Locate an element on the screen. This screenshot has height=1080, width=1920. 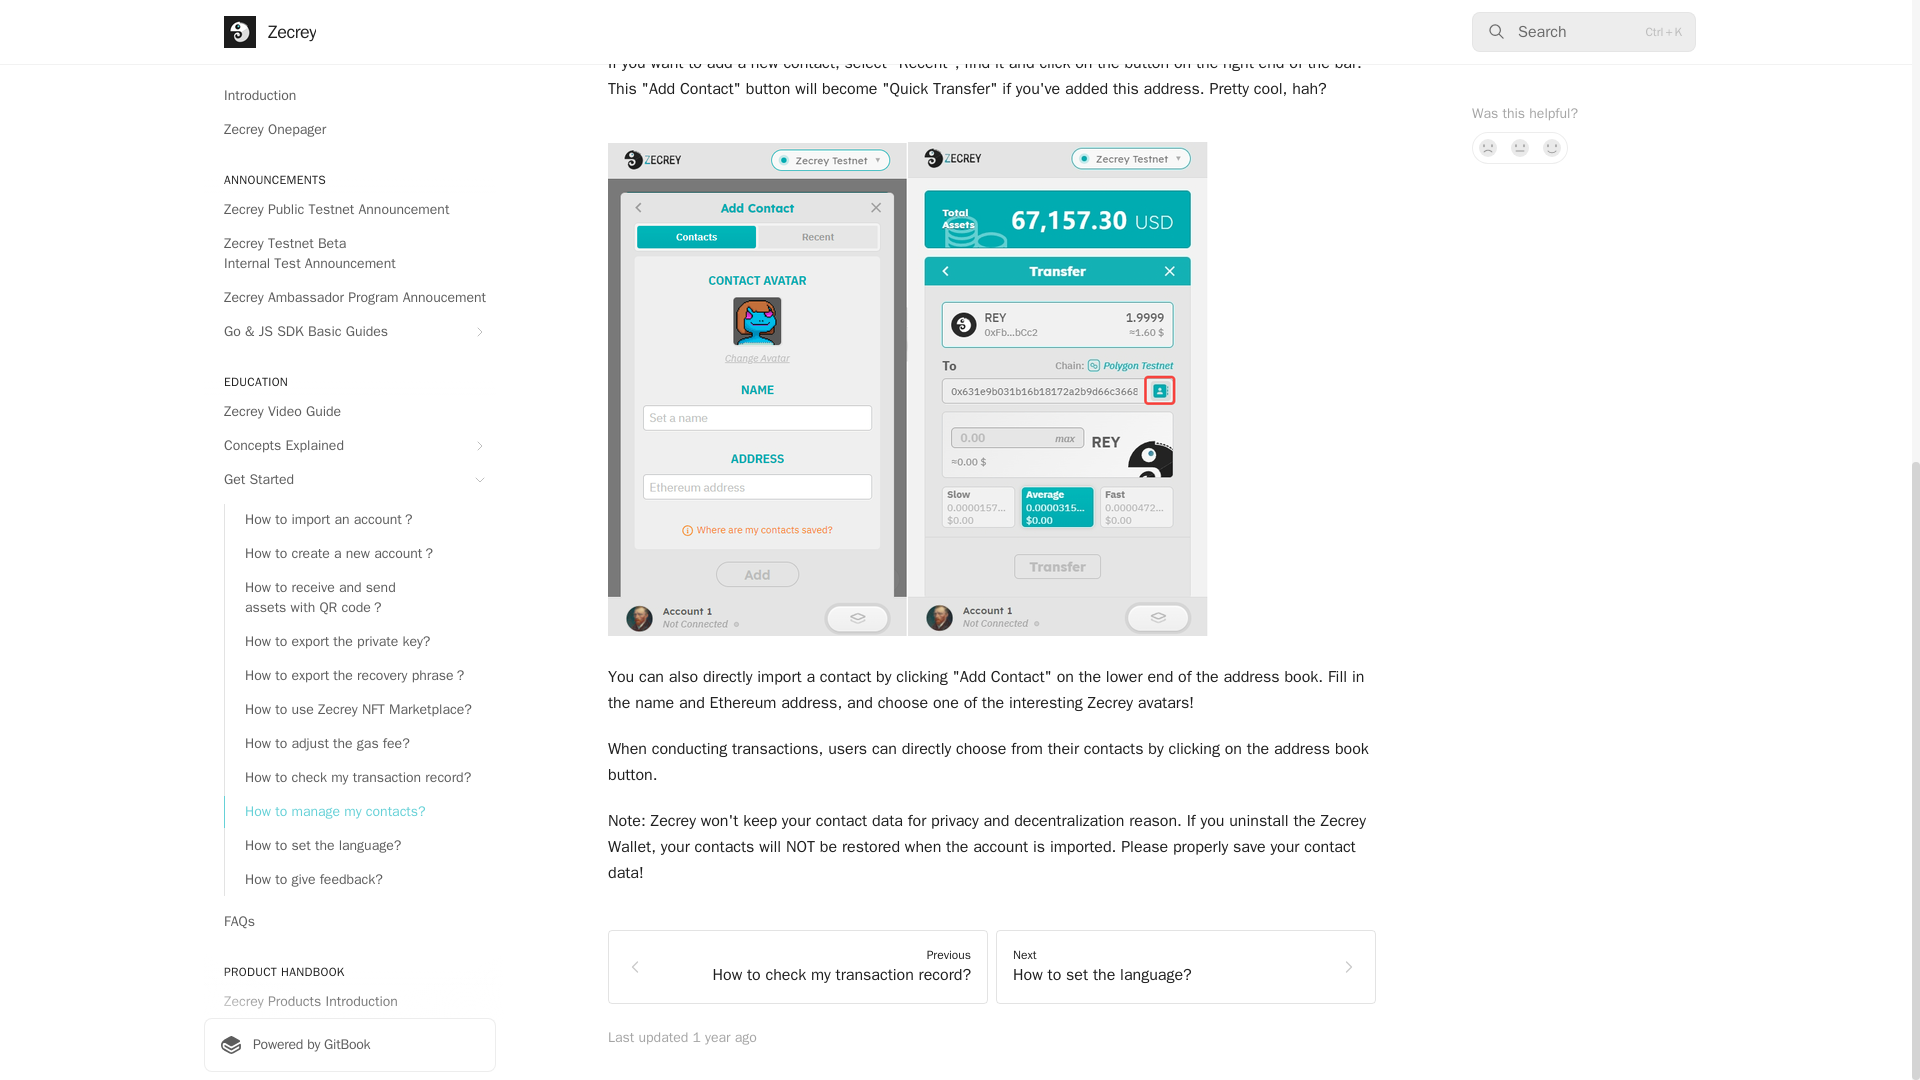
Was this helpful? is located at coordinates (1584, 120).